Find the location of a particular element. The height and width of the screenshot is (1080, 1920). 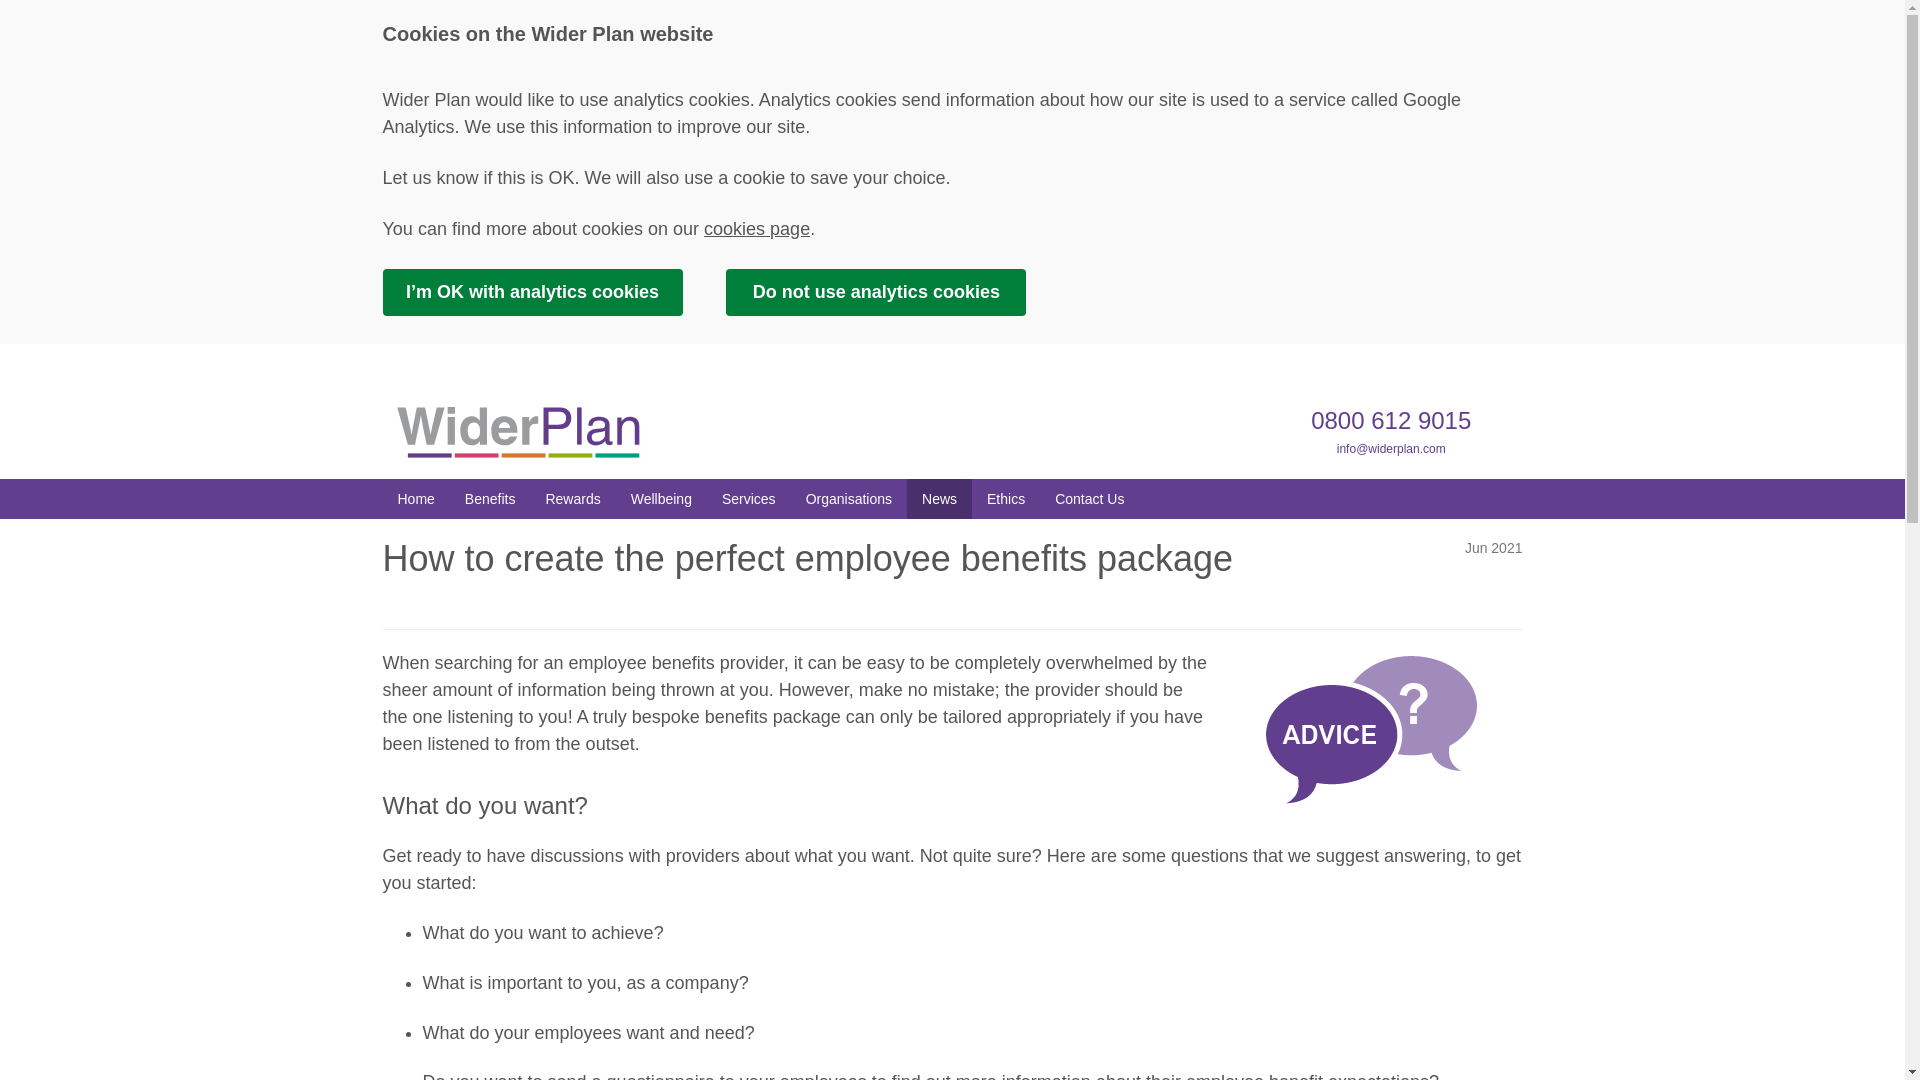

Contact Us is located at coordinates (1089, 499).